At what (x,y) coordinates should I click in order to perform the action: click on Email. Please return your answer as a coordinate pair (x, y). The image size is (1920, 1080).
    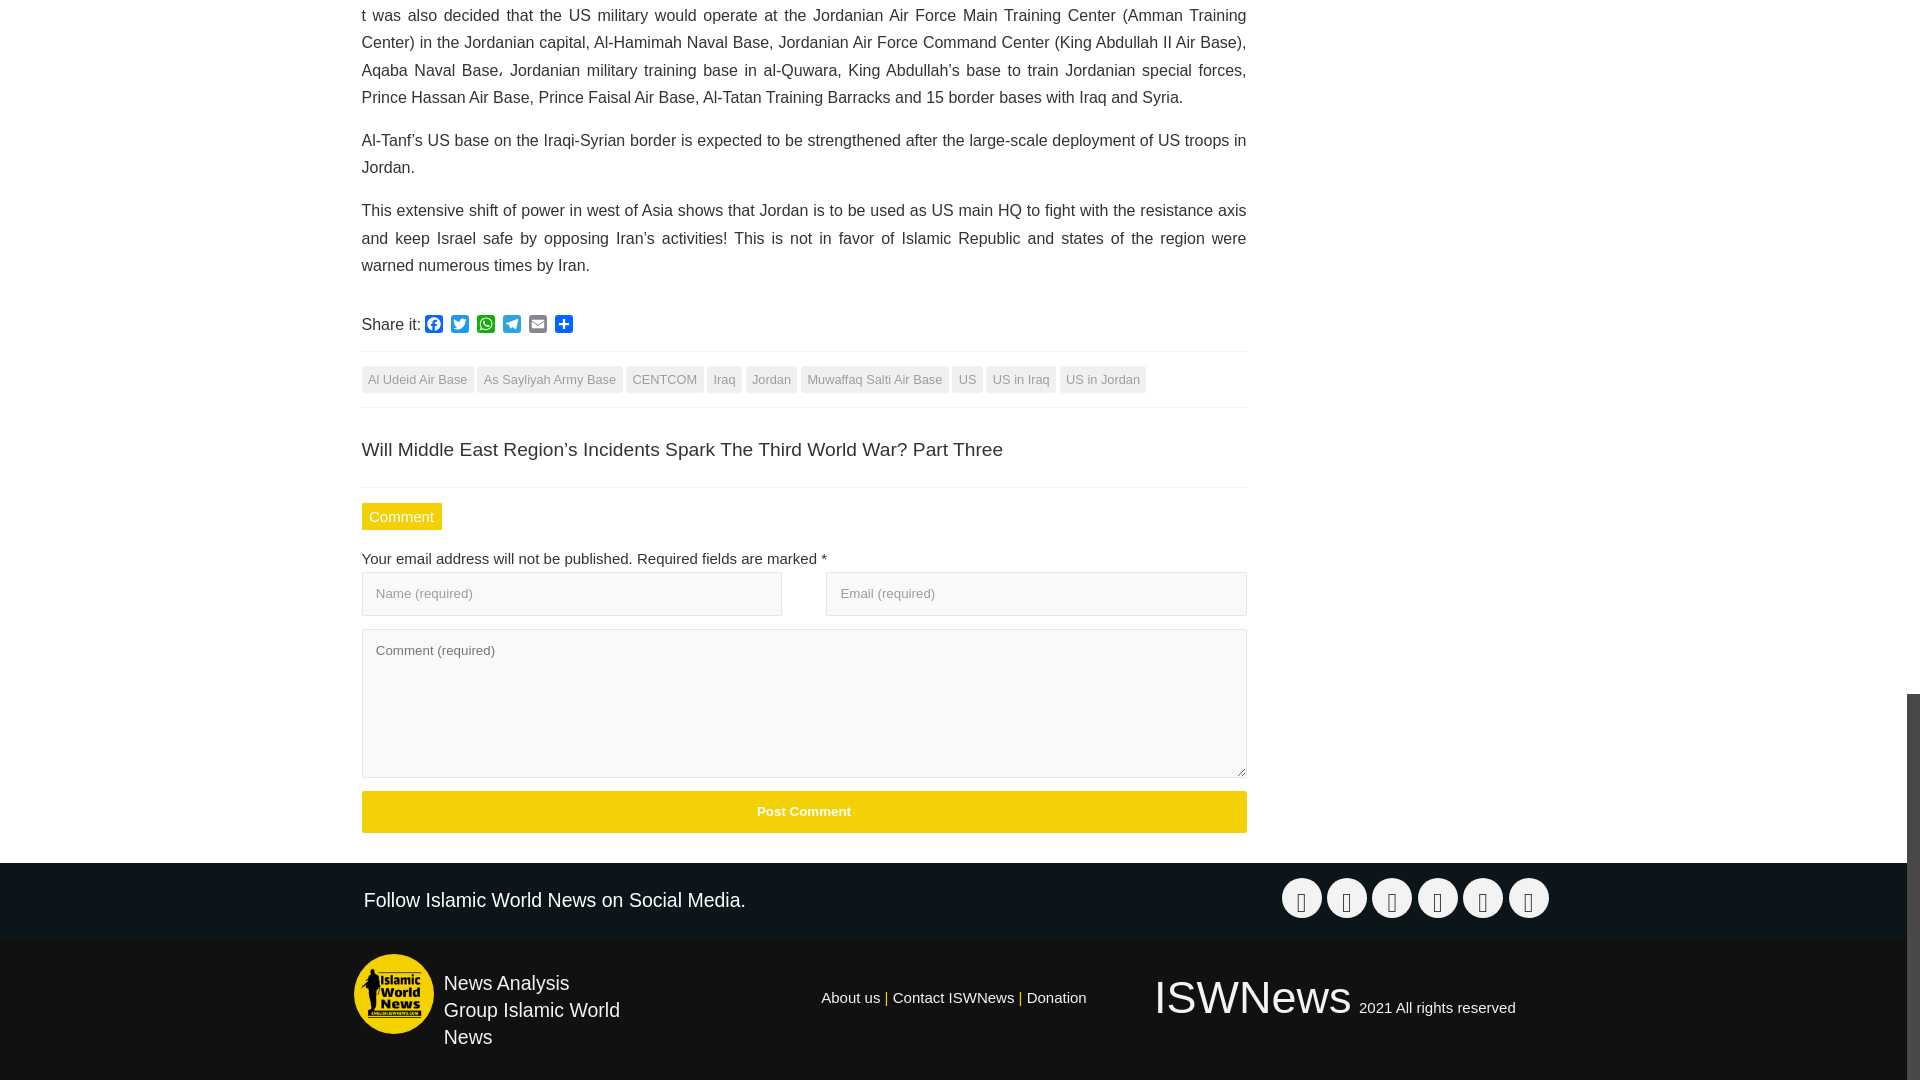
    Looking at the image, I should click on (538, 326).